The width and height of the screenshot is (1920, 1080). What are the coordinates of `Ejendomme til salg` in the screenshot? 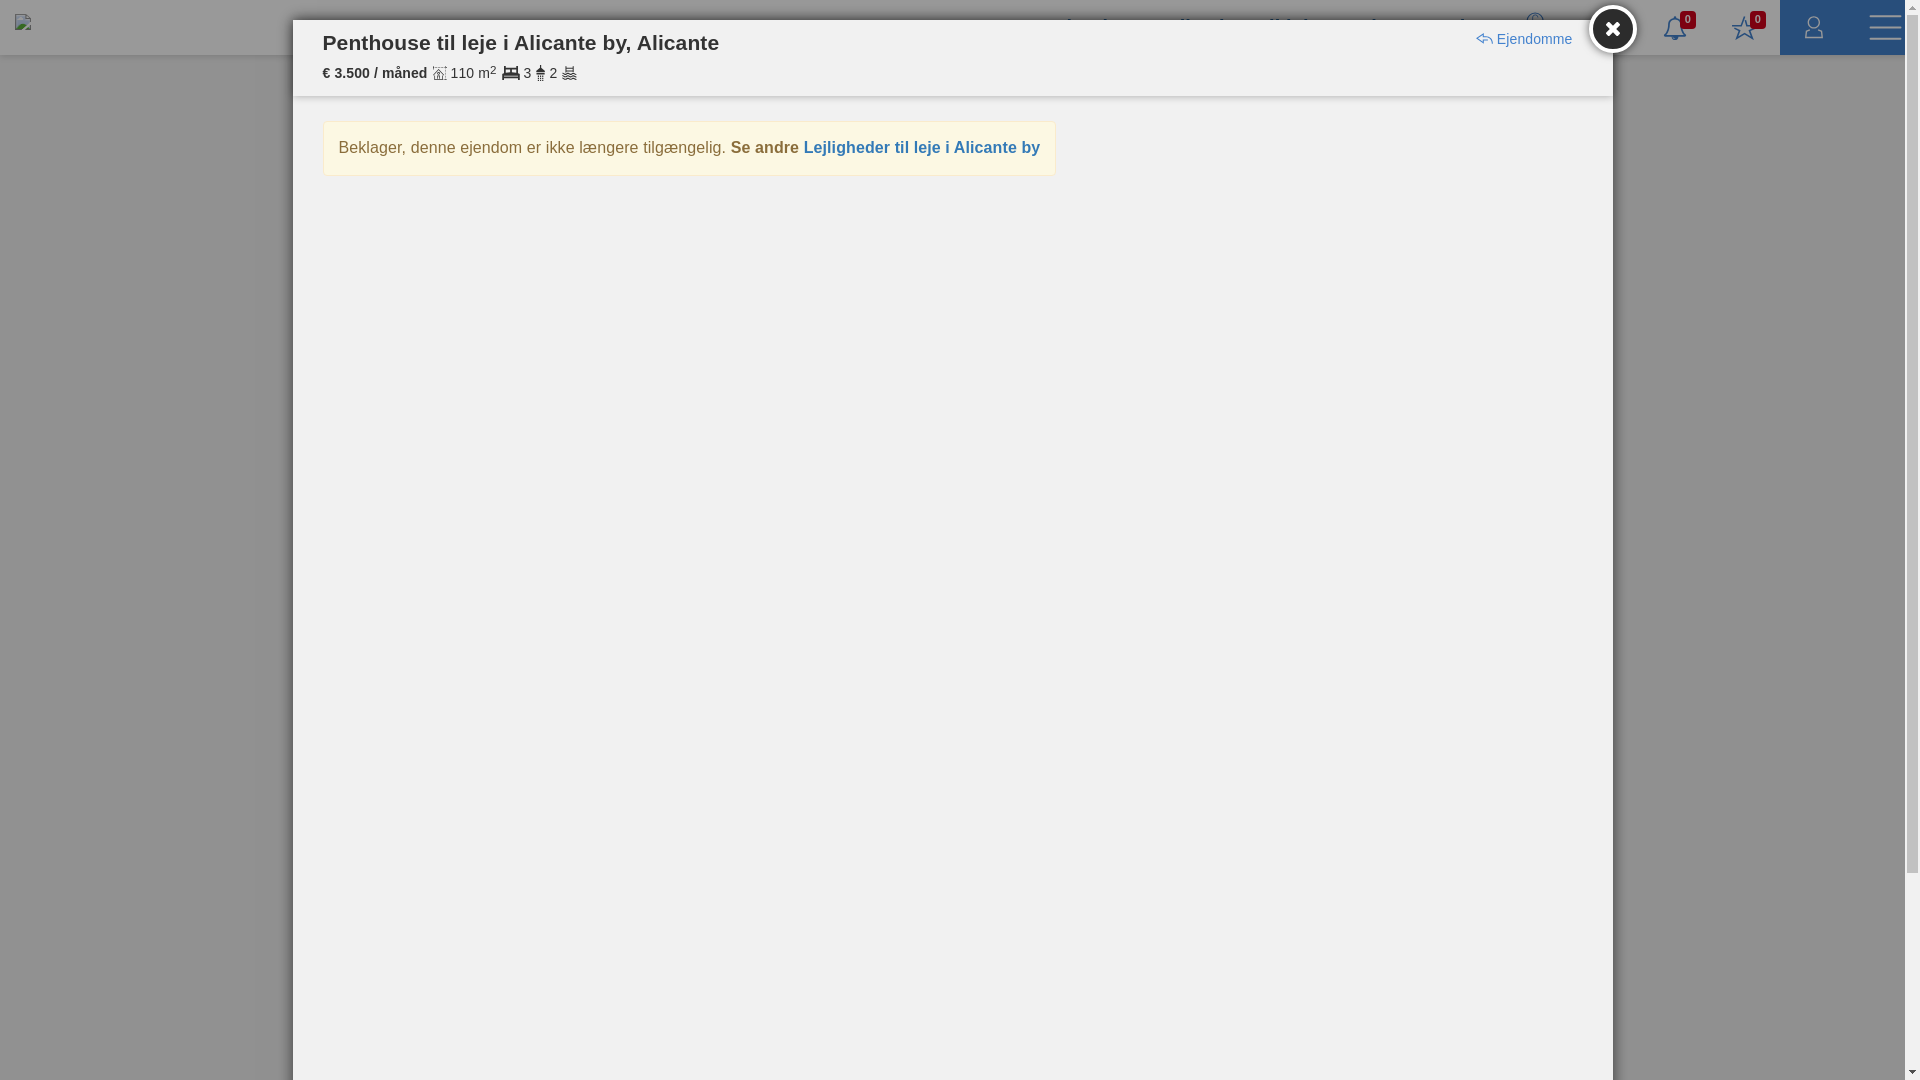 It's located at (1144, 26).